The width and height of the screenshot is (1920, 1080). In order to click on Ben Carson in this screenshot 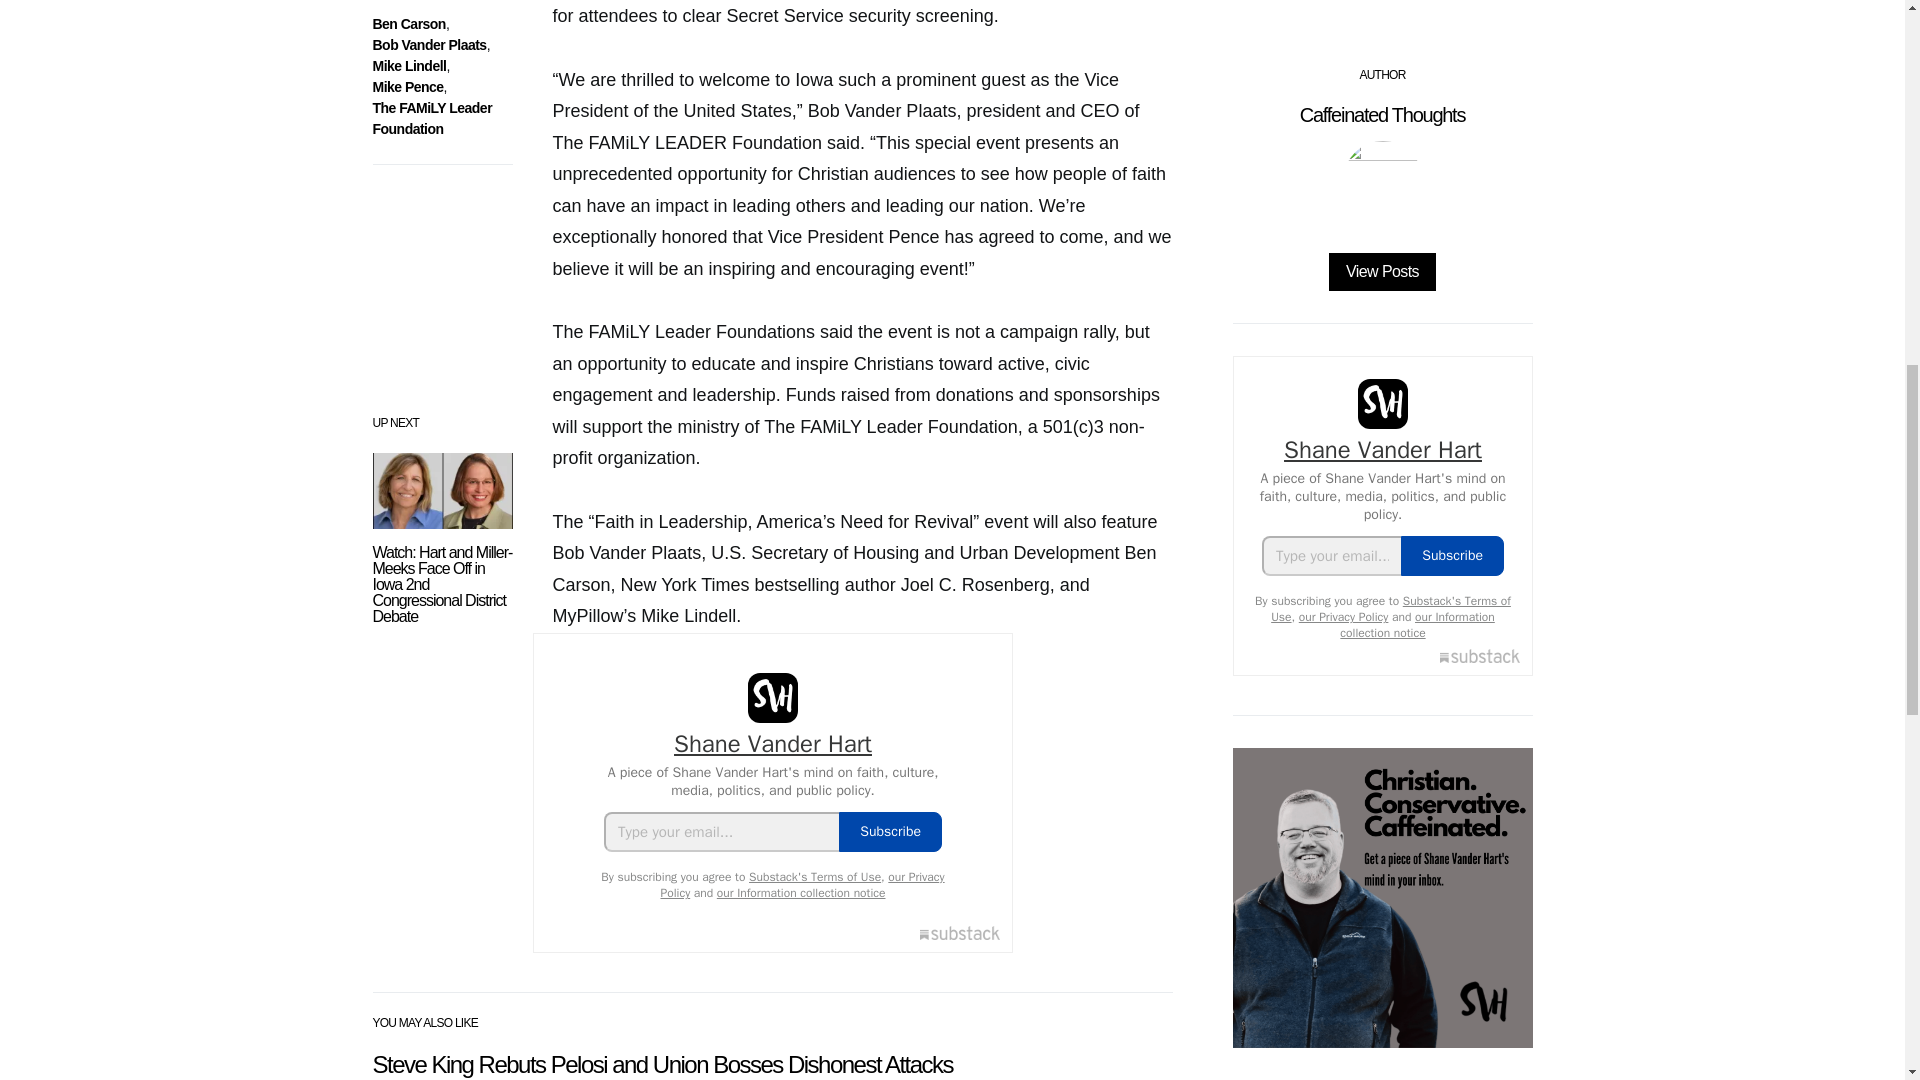, I will do `click(408, 24)`.